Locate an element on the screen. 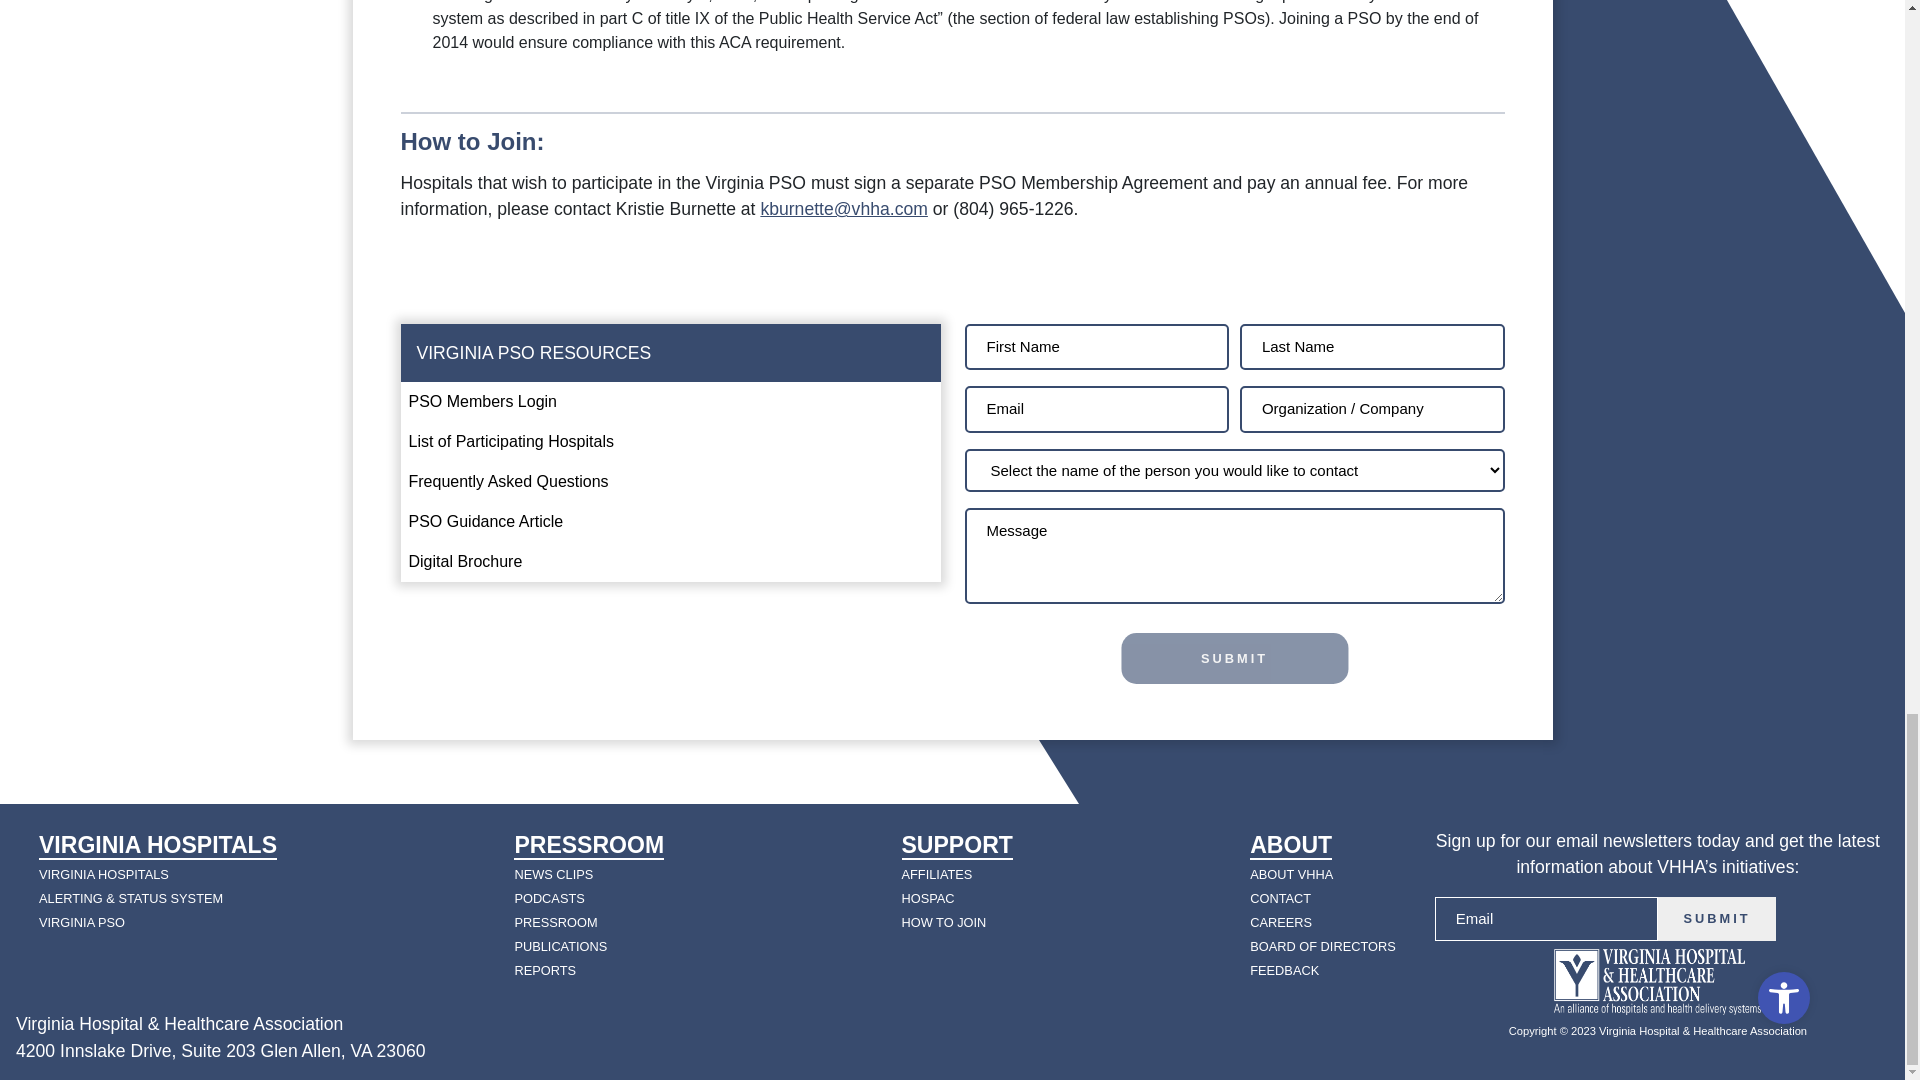 The height and width of the screenshot is (1080, 1920). Submit is located at coordinates (1717, 919).